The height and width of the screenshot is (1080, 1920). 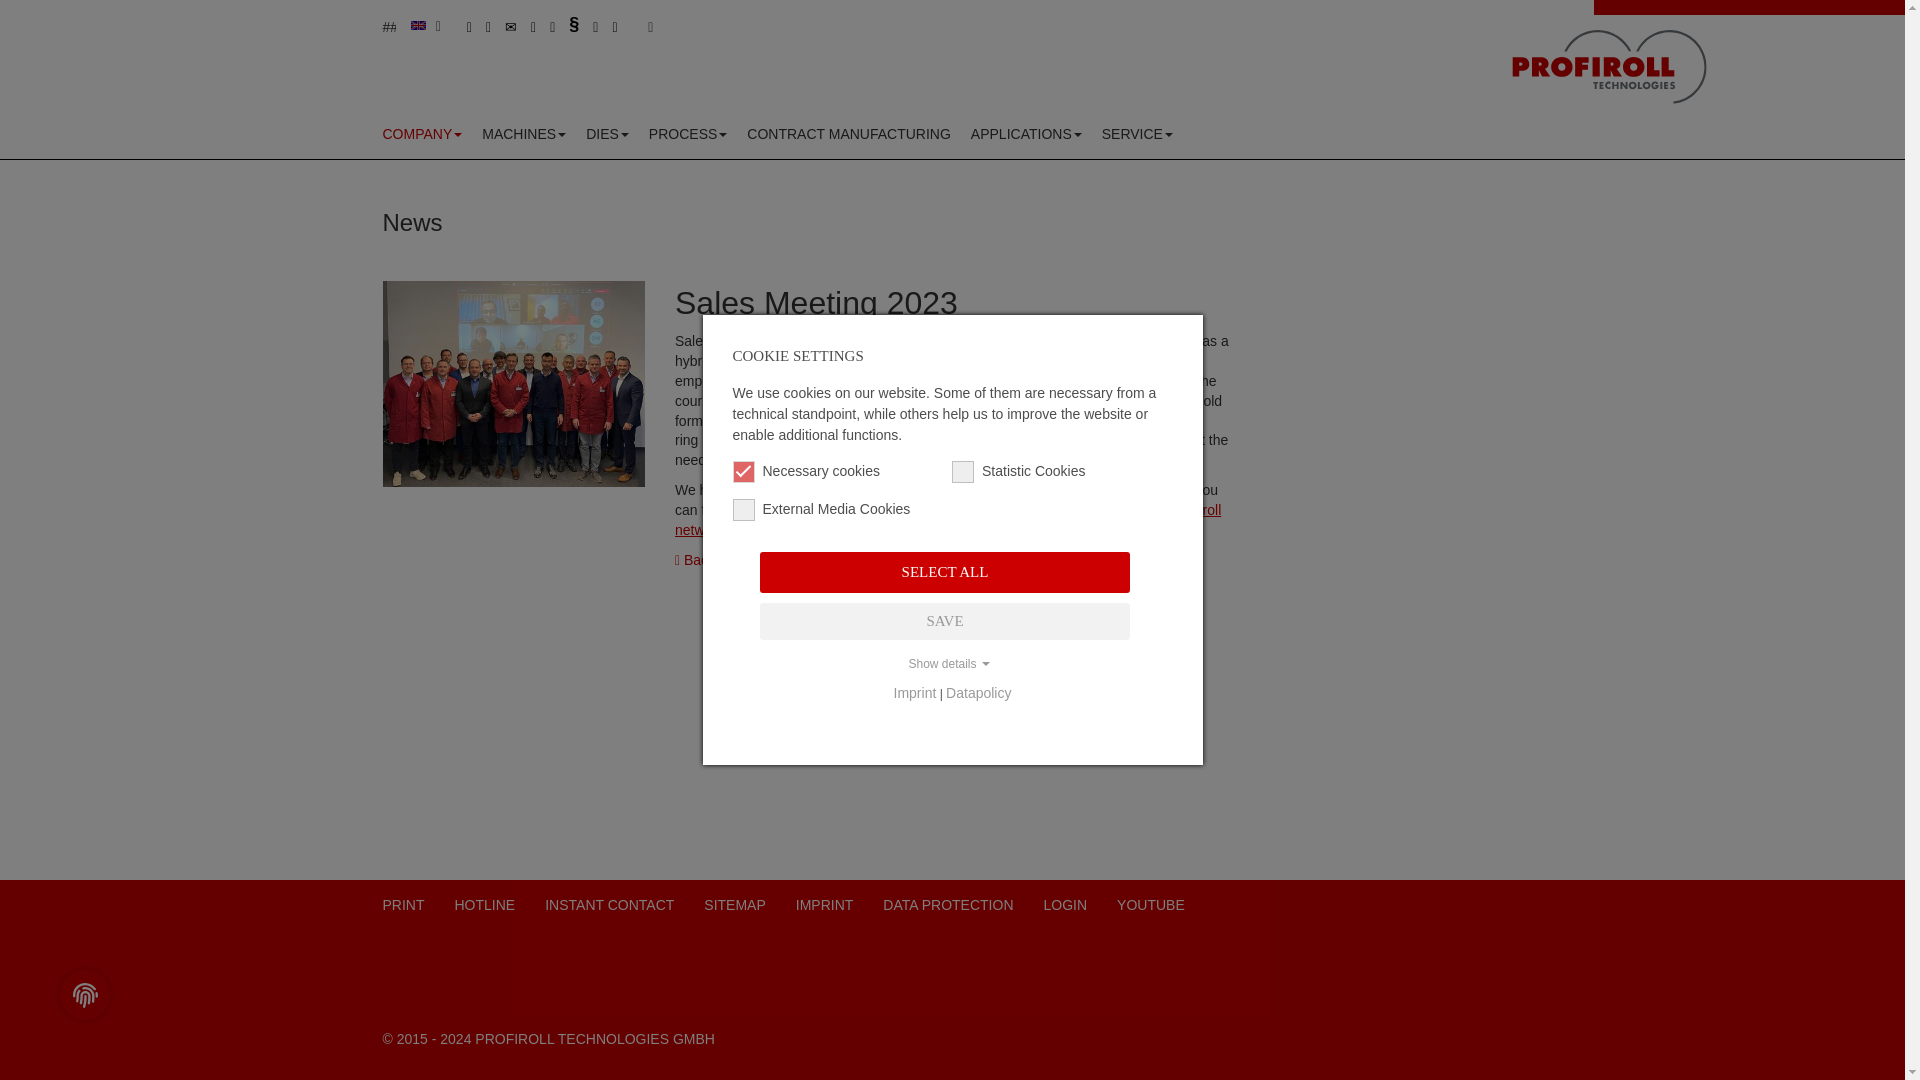 I want to click on Process, so click(x=688, y=134).